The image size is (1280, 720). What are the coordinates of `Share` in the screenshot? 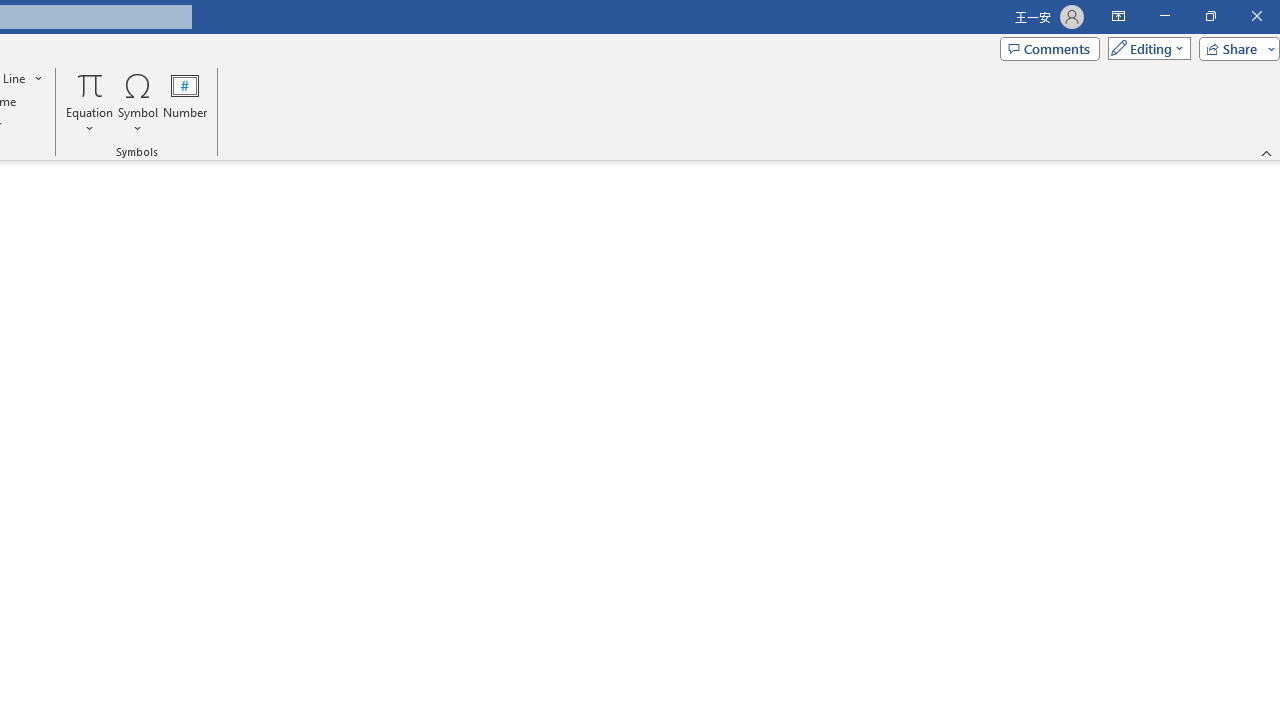 It's located at (1235, 48).